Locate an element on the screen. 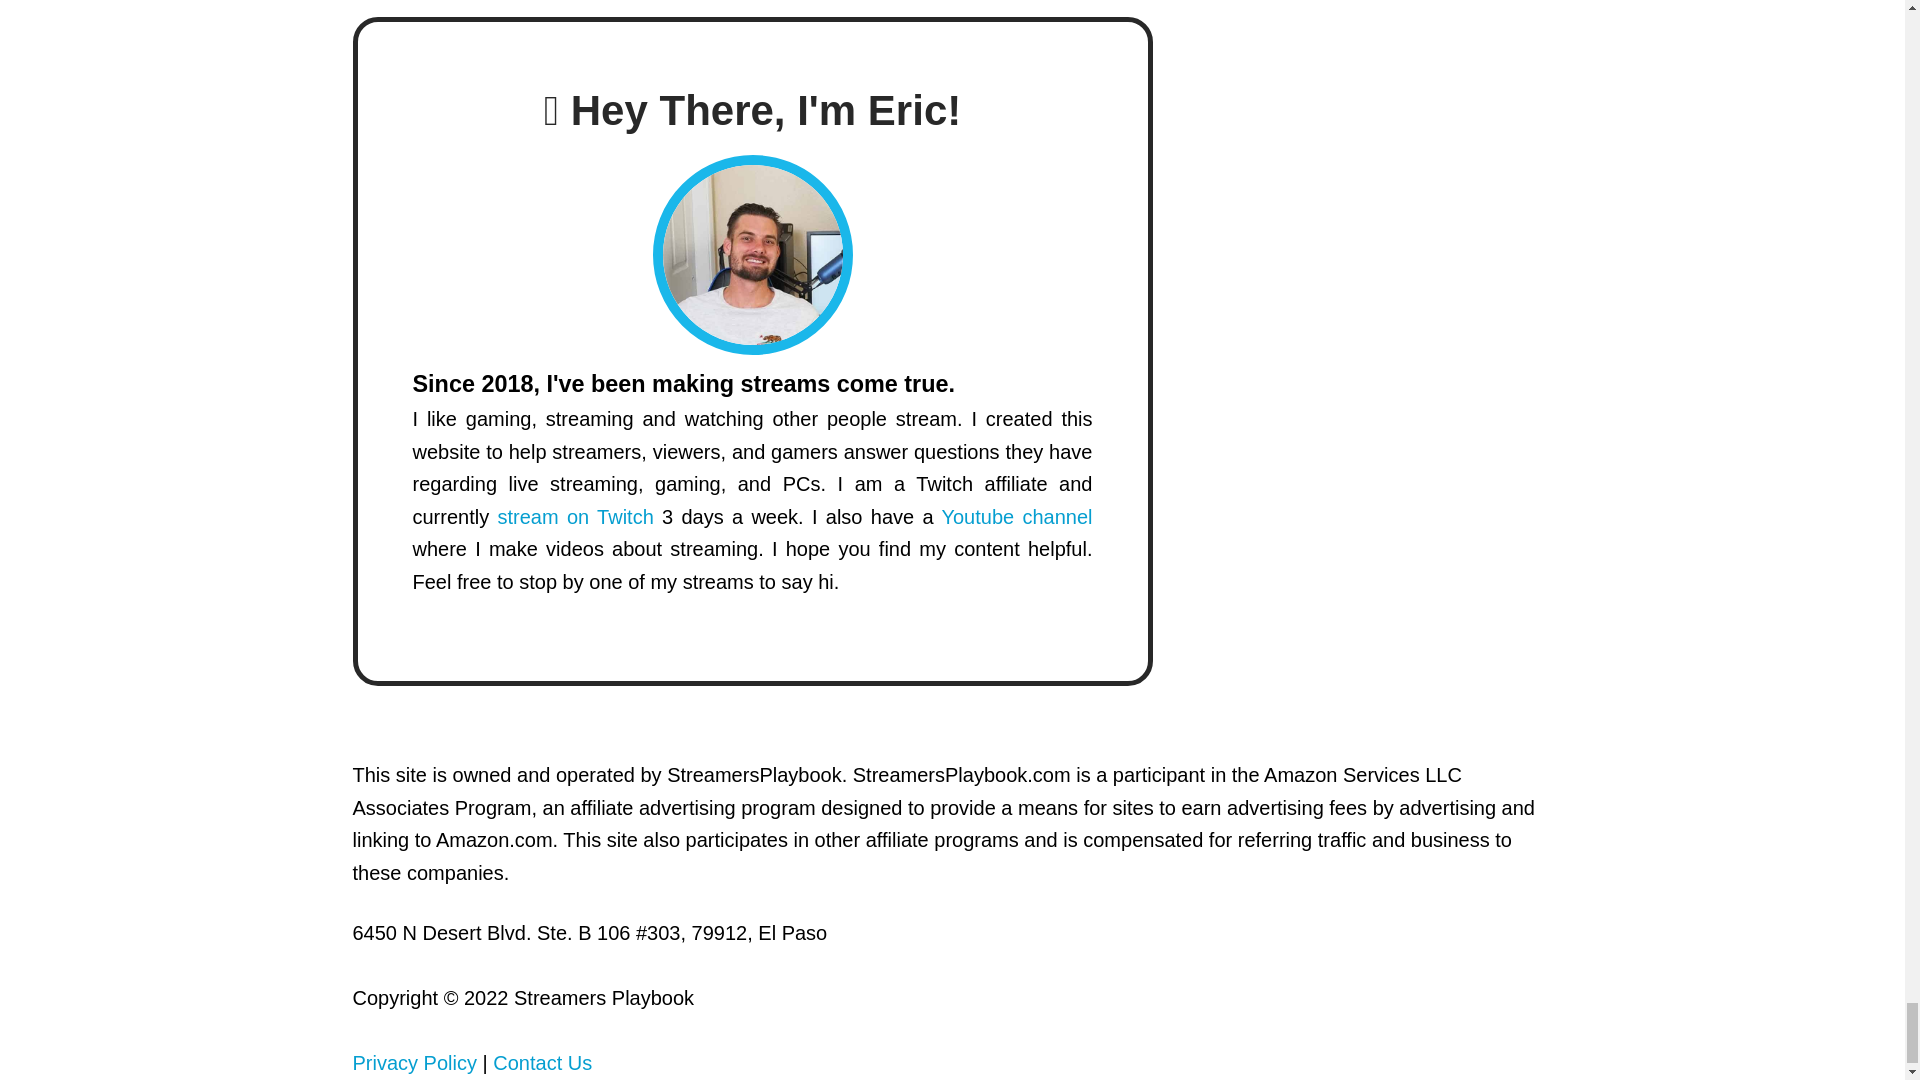 The image size is (1920, 1080). stream on Twitch is located at coordinates (574, 517).